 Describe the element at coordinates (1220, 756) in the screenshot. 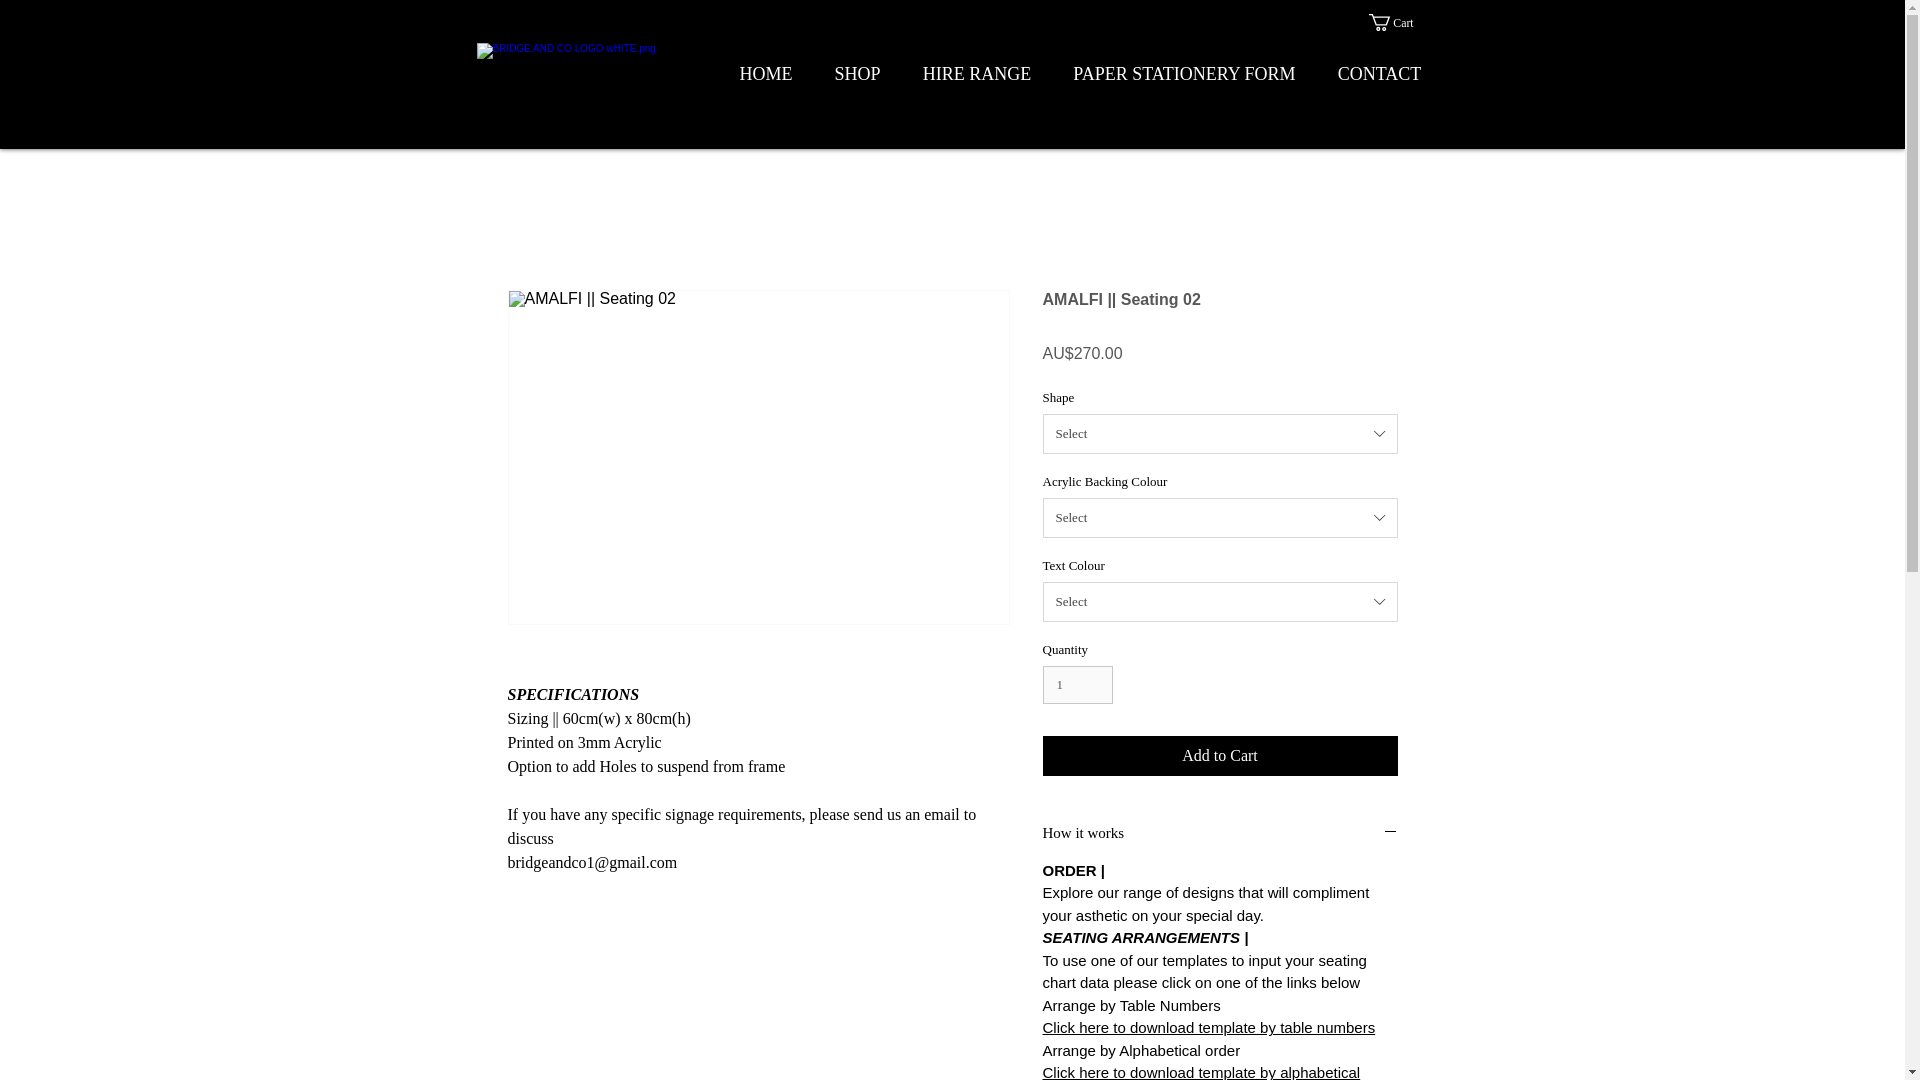

I see `Add to Cart` at that location.